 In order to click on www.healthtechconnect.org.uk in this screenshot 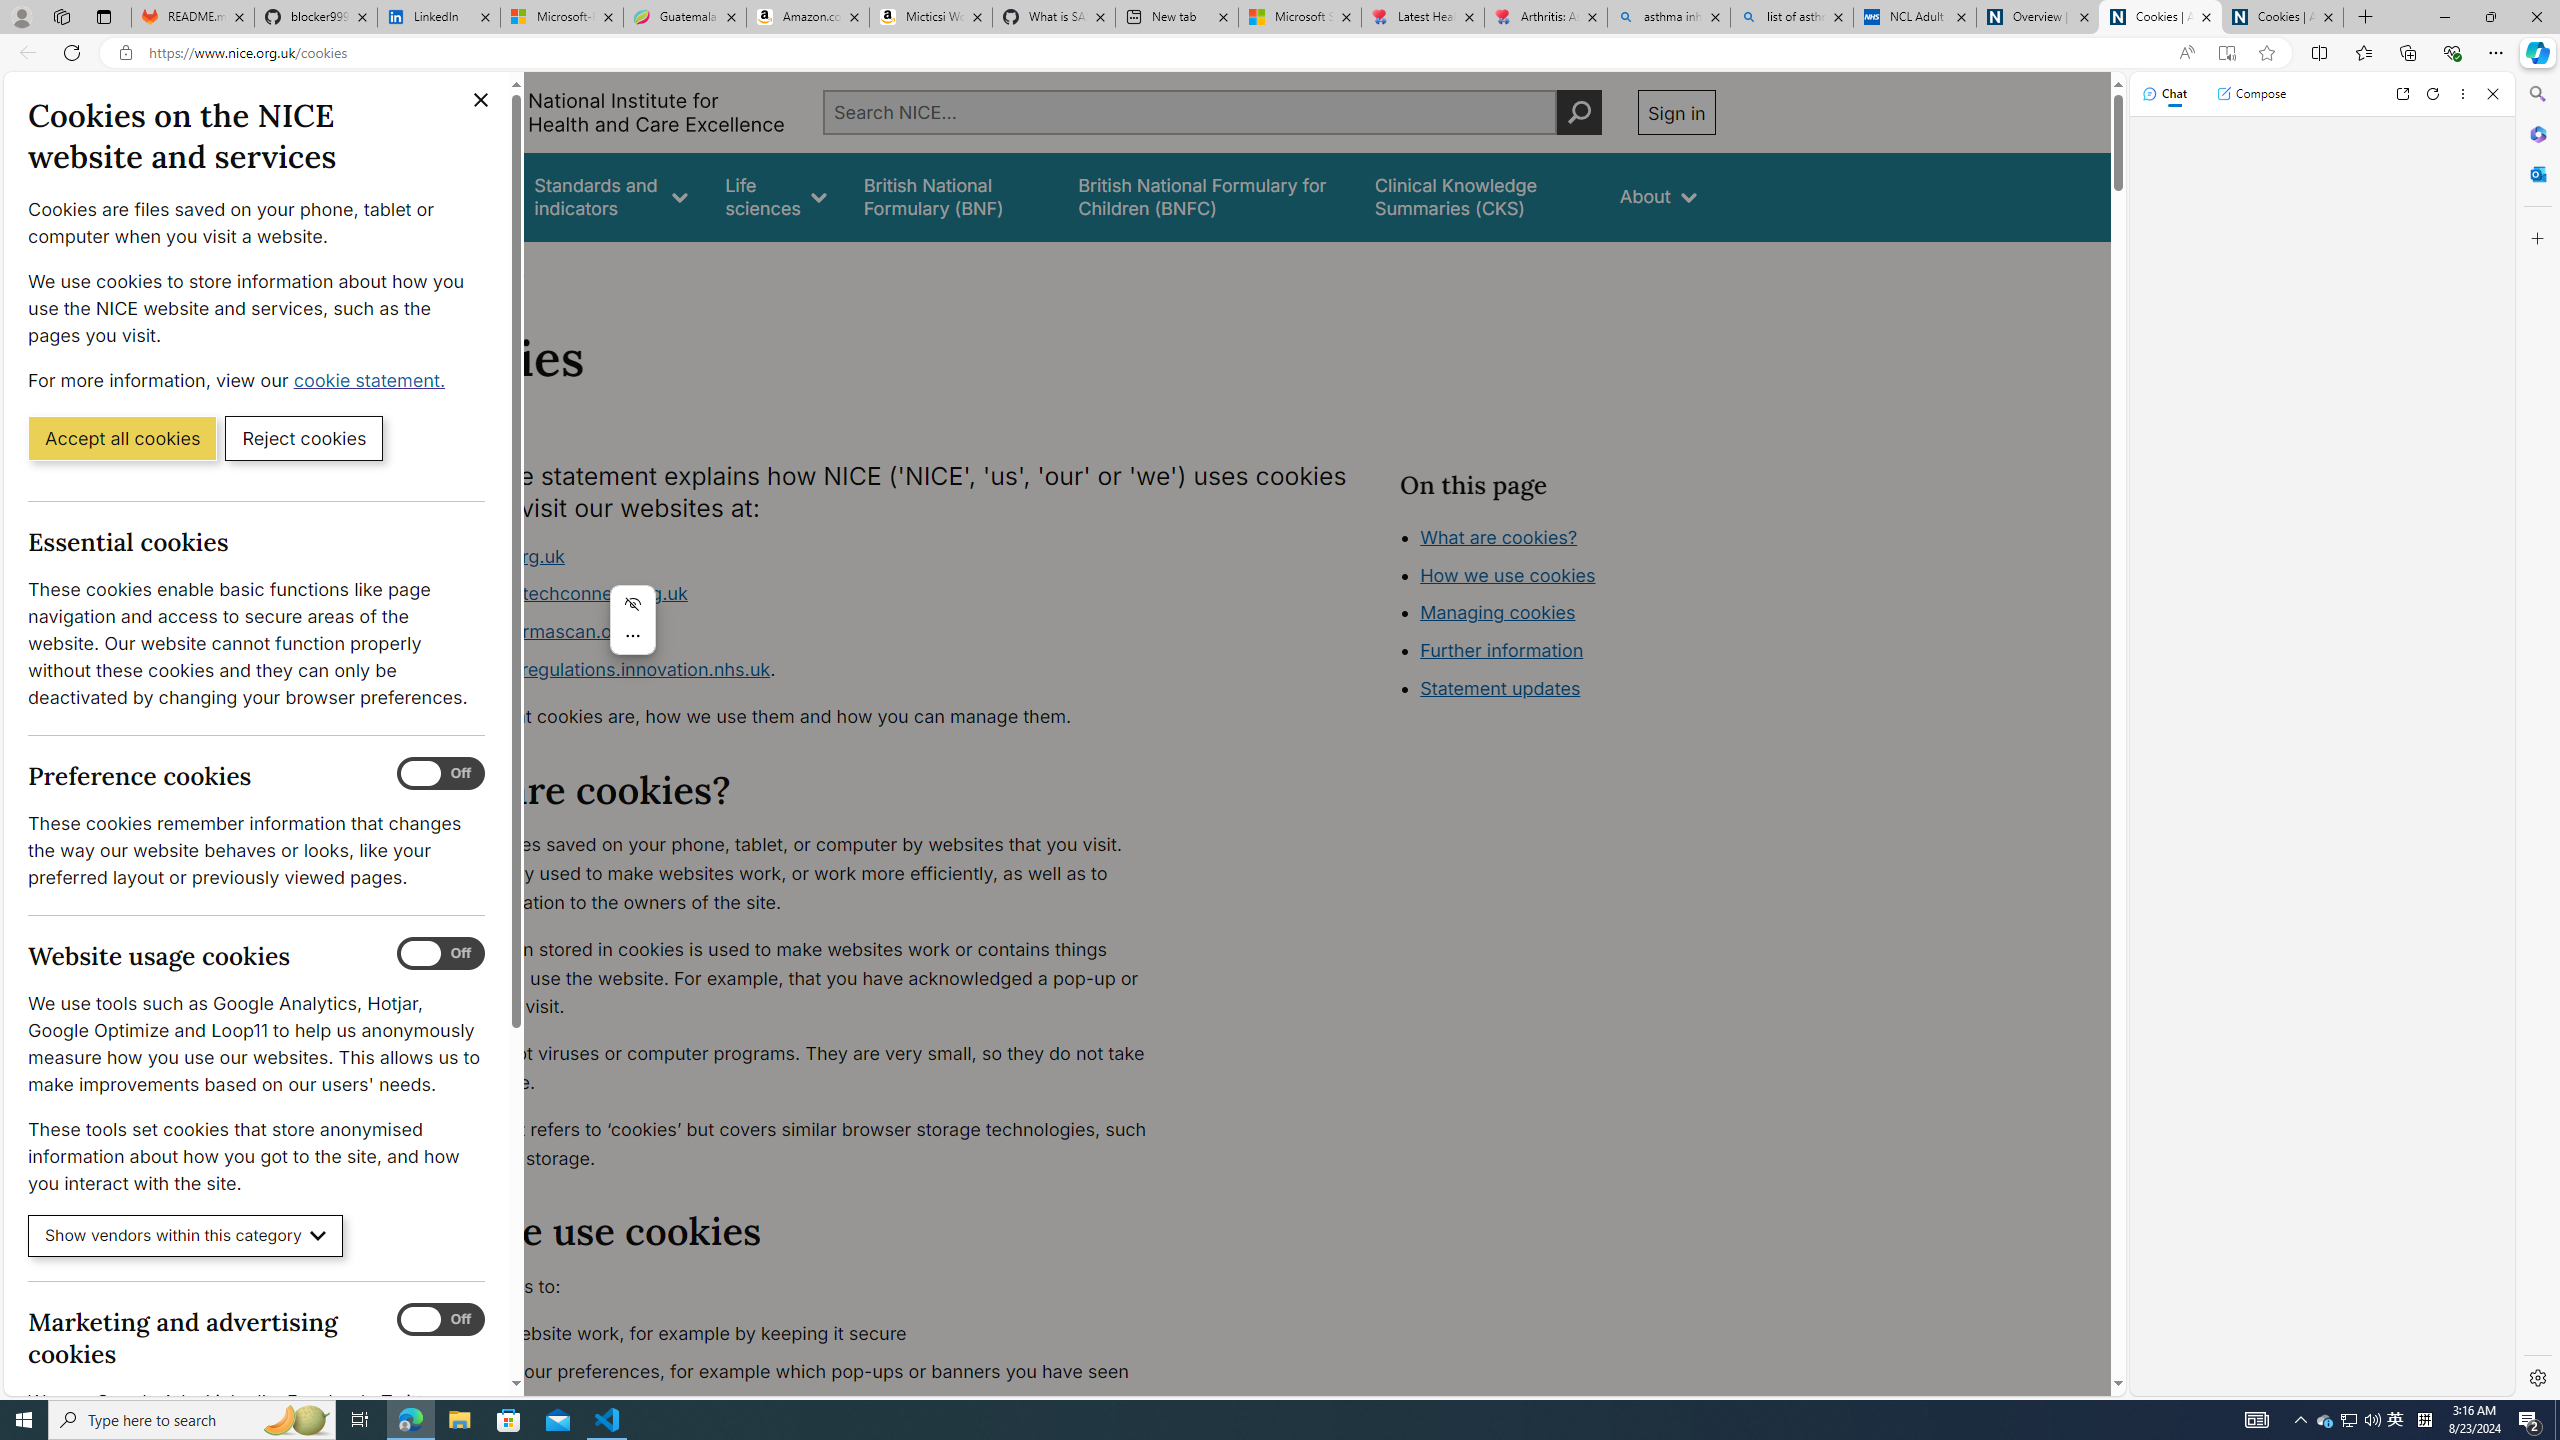, I will do `click(796, 595)`.